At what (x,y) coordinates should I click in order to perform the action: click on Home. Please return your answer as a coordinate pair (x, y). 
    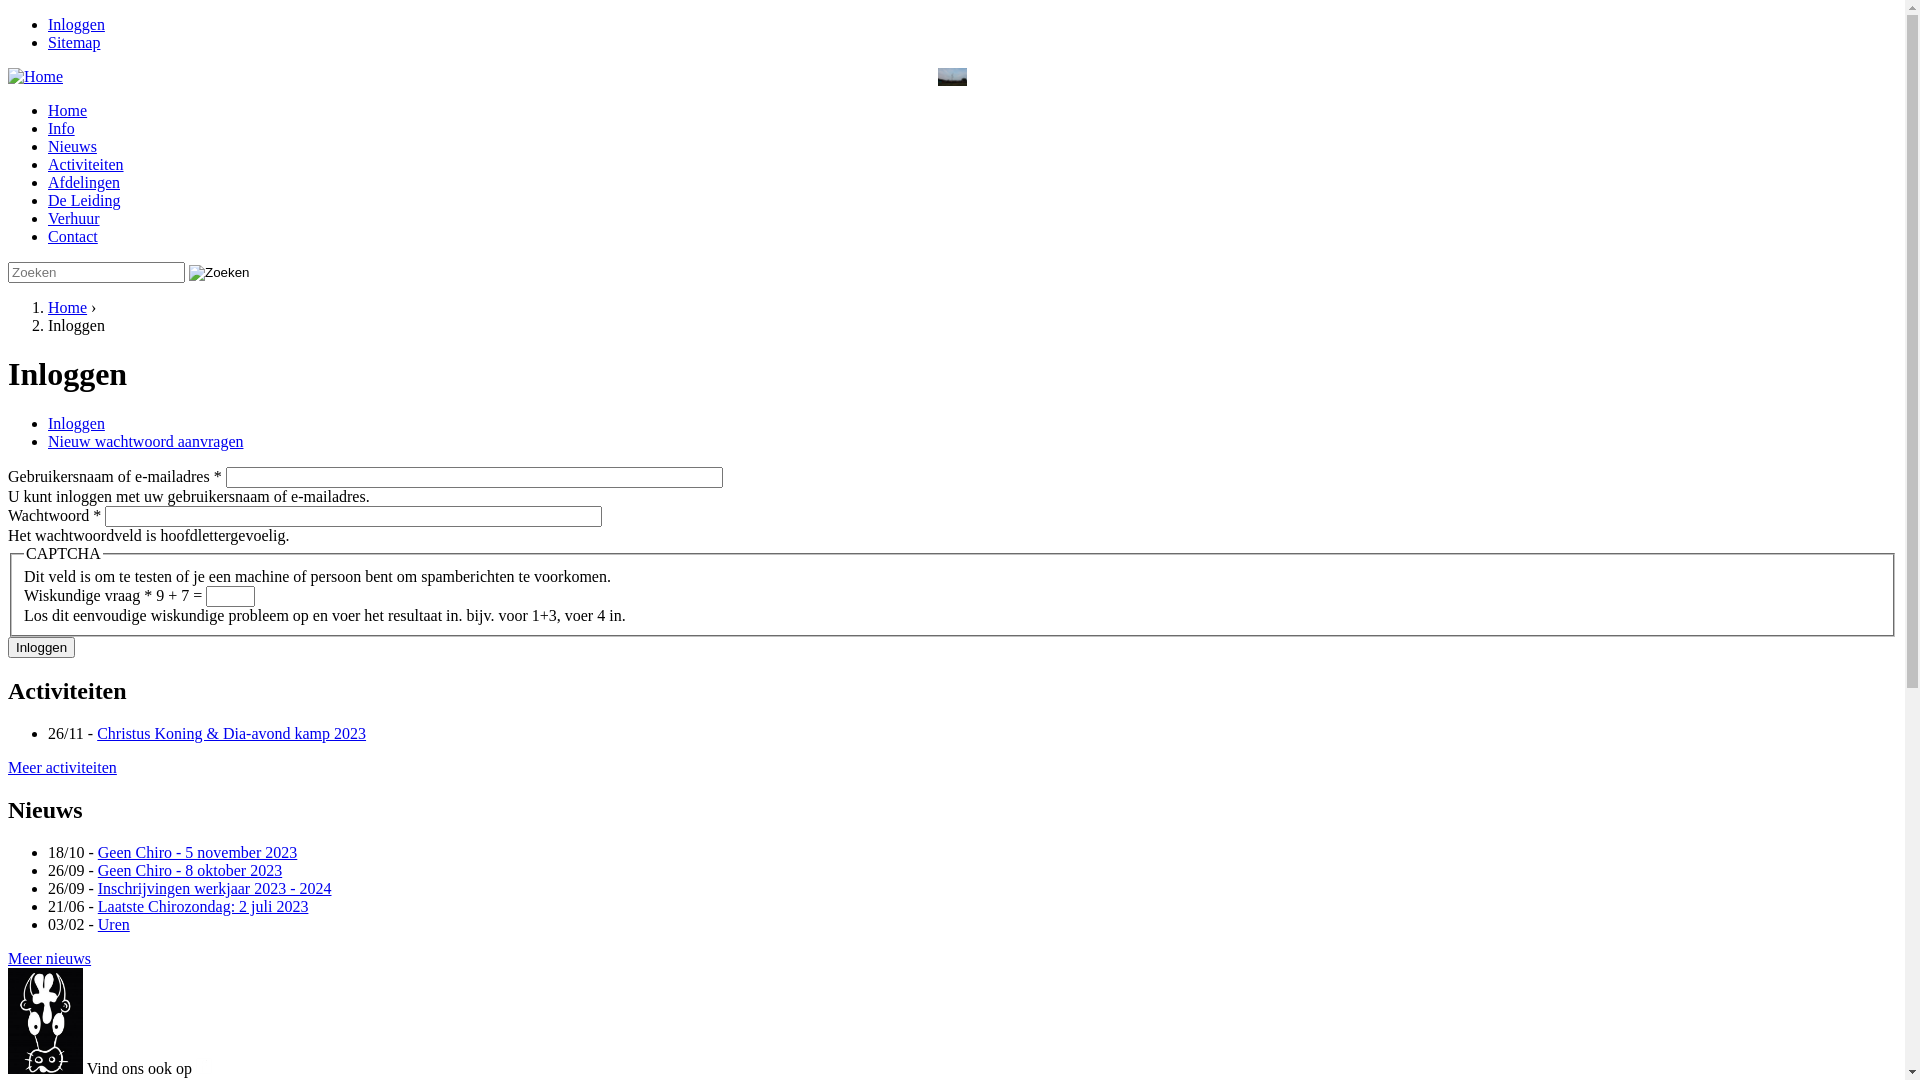
    Looking at the image, I should click on (36, 76).